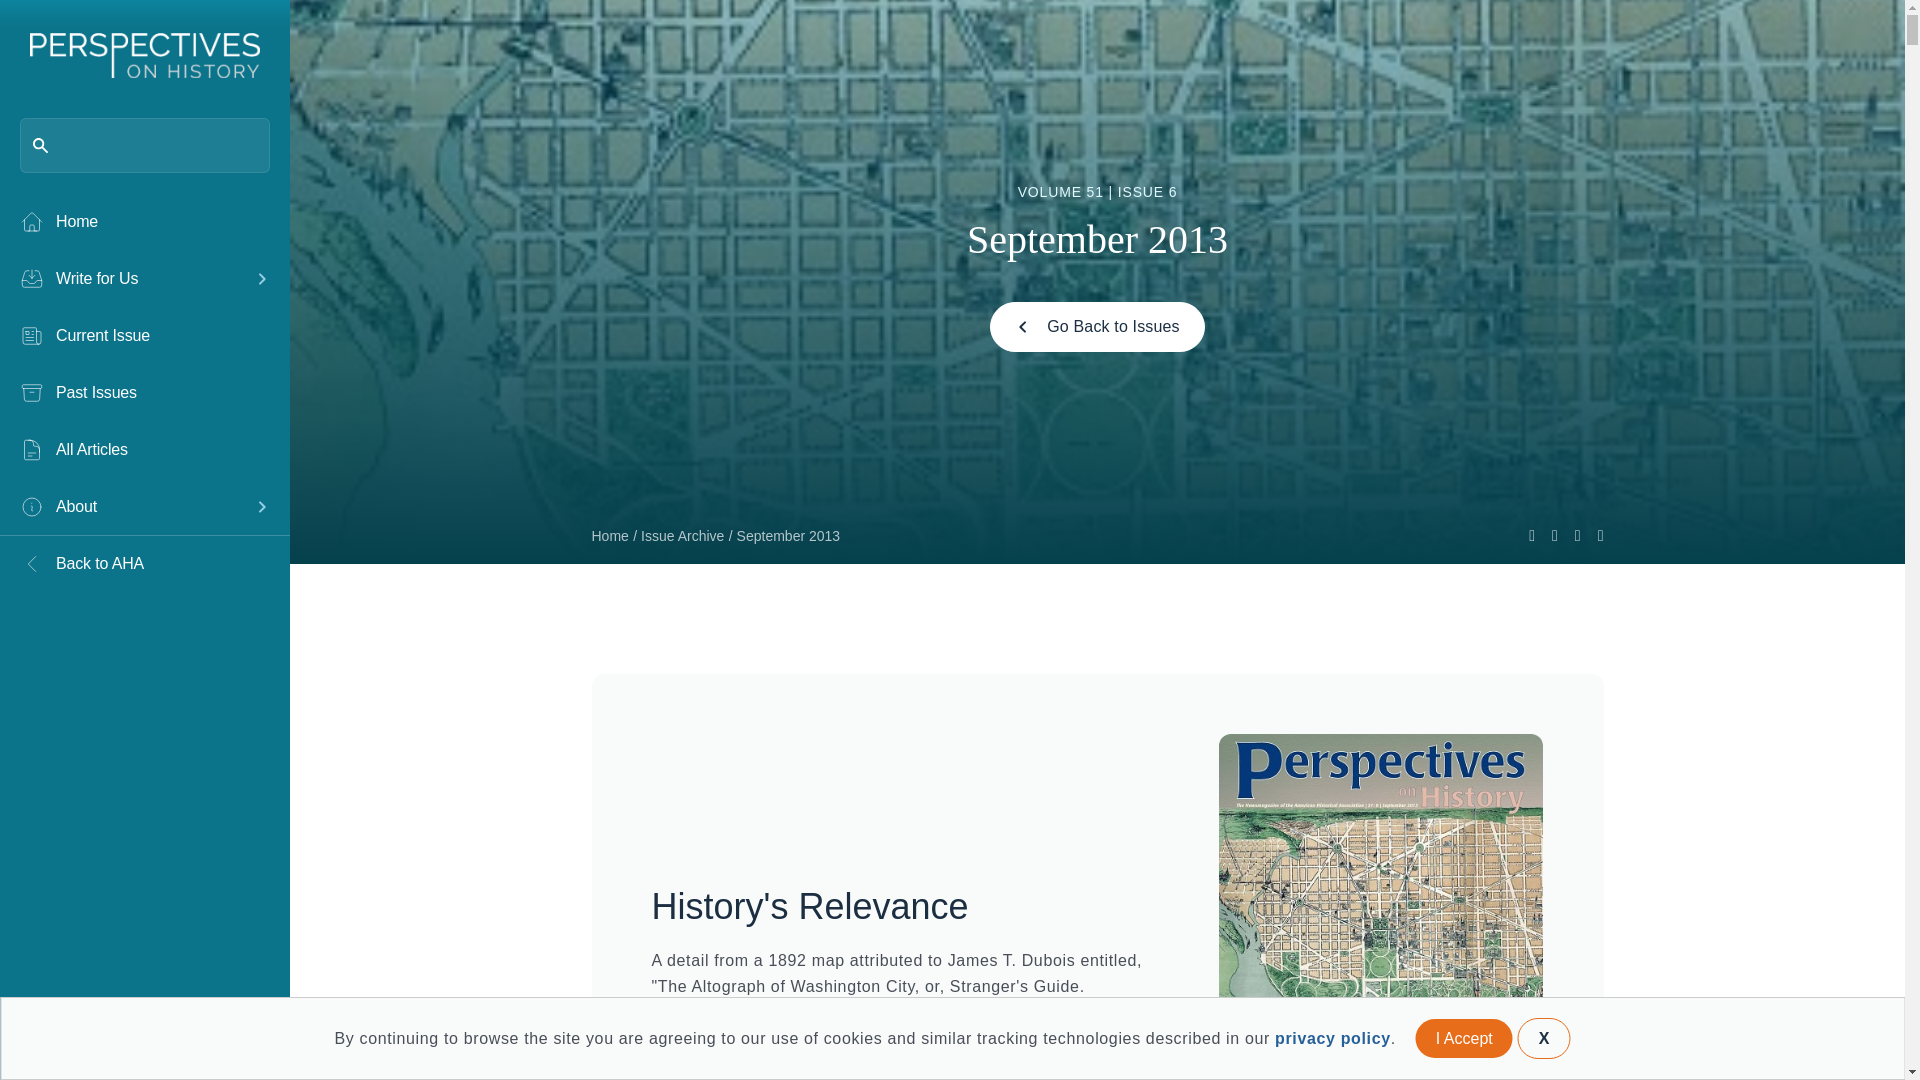  I want to click on Home, so click(144, 222).